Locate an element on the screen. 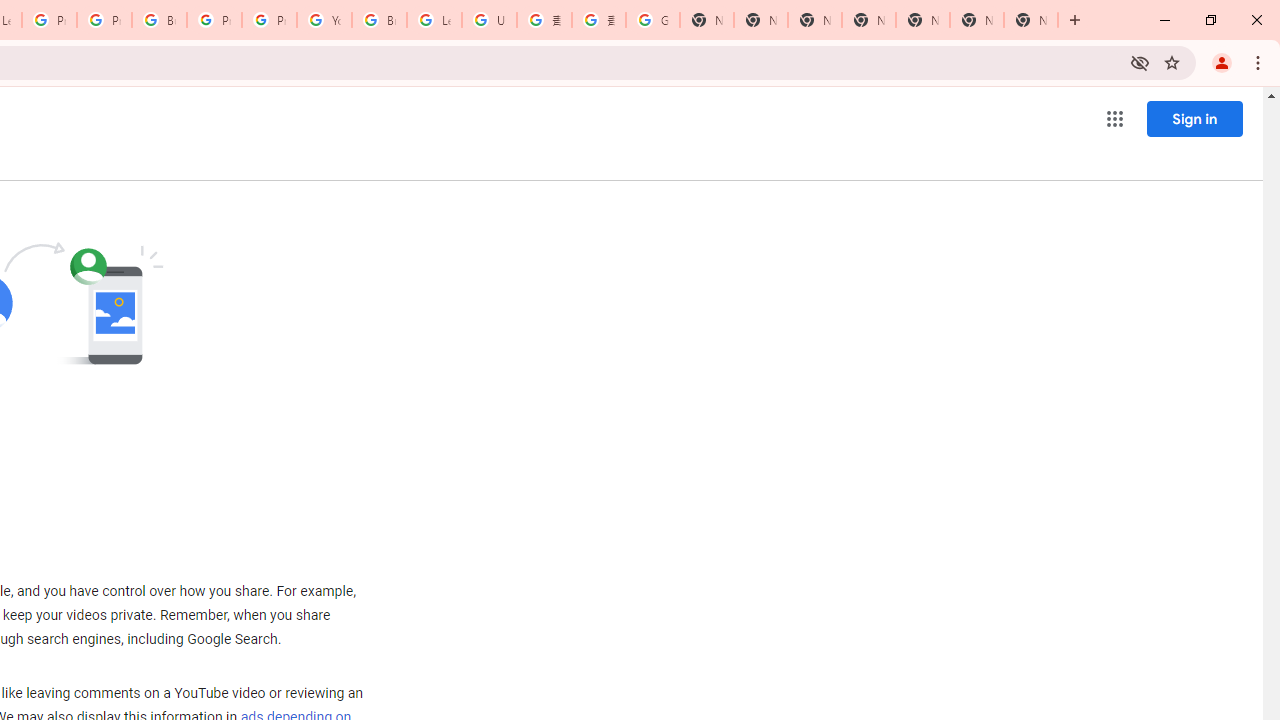  Google Images is located at coordinates (652, 20).